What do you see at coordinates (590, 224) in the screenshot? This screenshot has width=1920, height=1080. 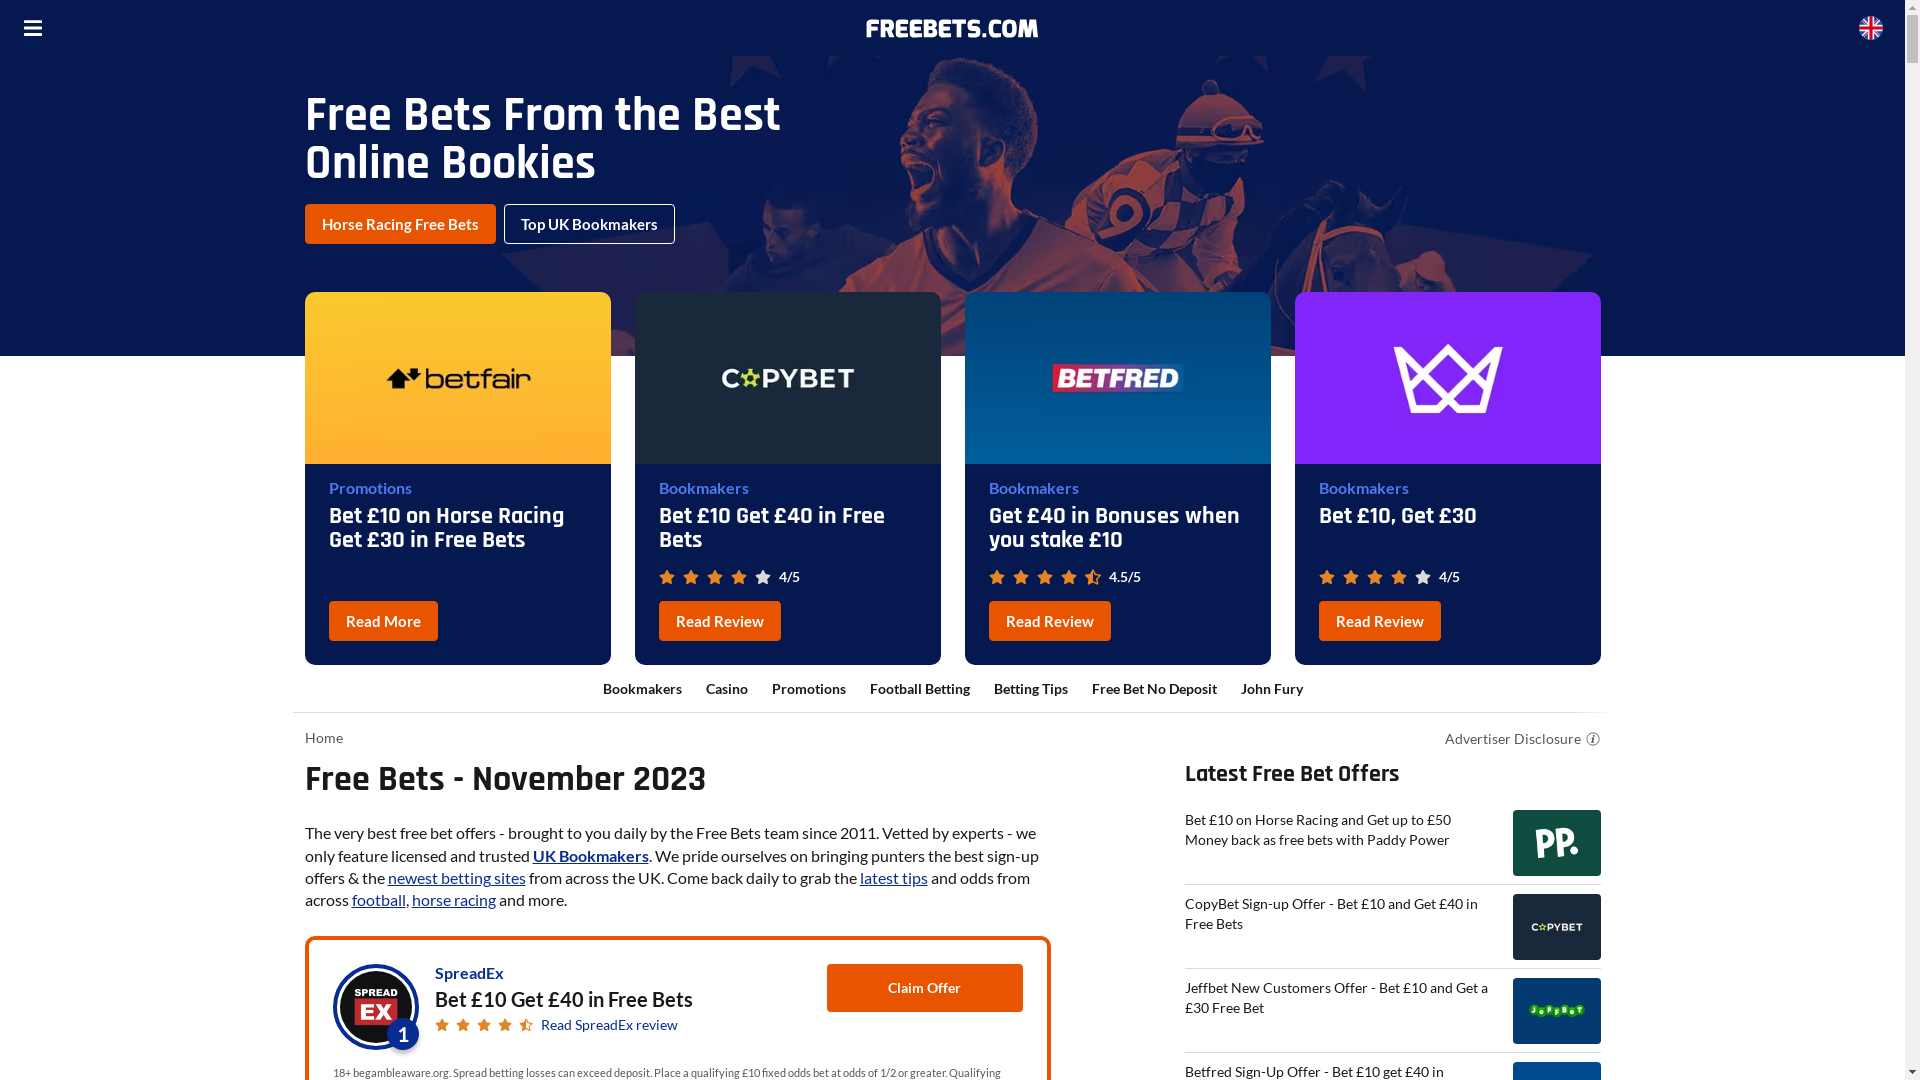 I see `Top UK Bookmakers` at bounding box center [590, 224].